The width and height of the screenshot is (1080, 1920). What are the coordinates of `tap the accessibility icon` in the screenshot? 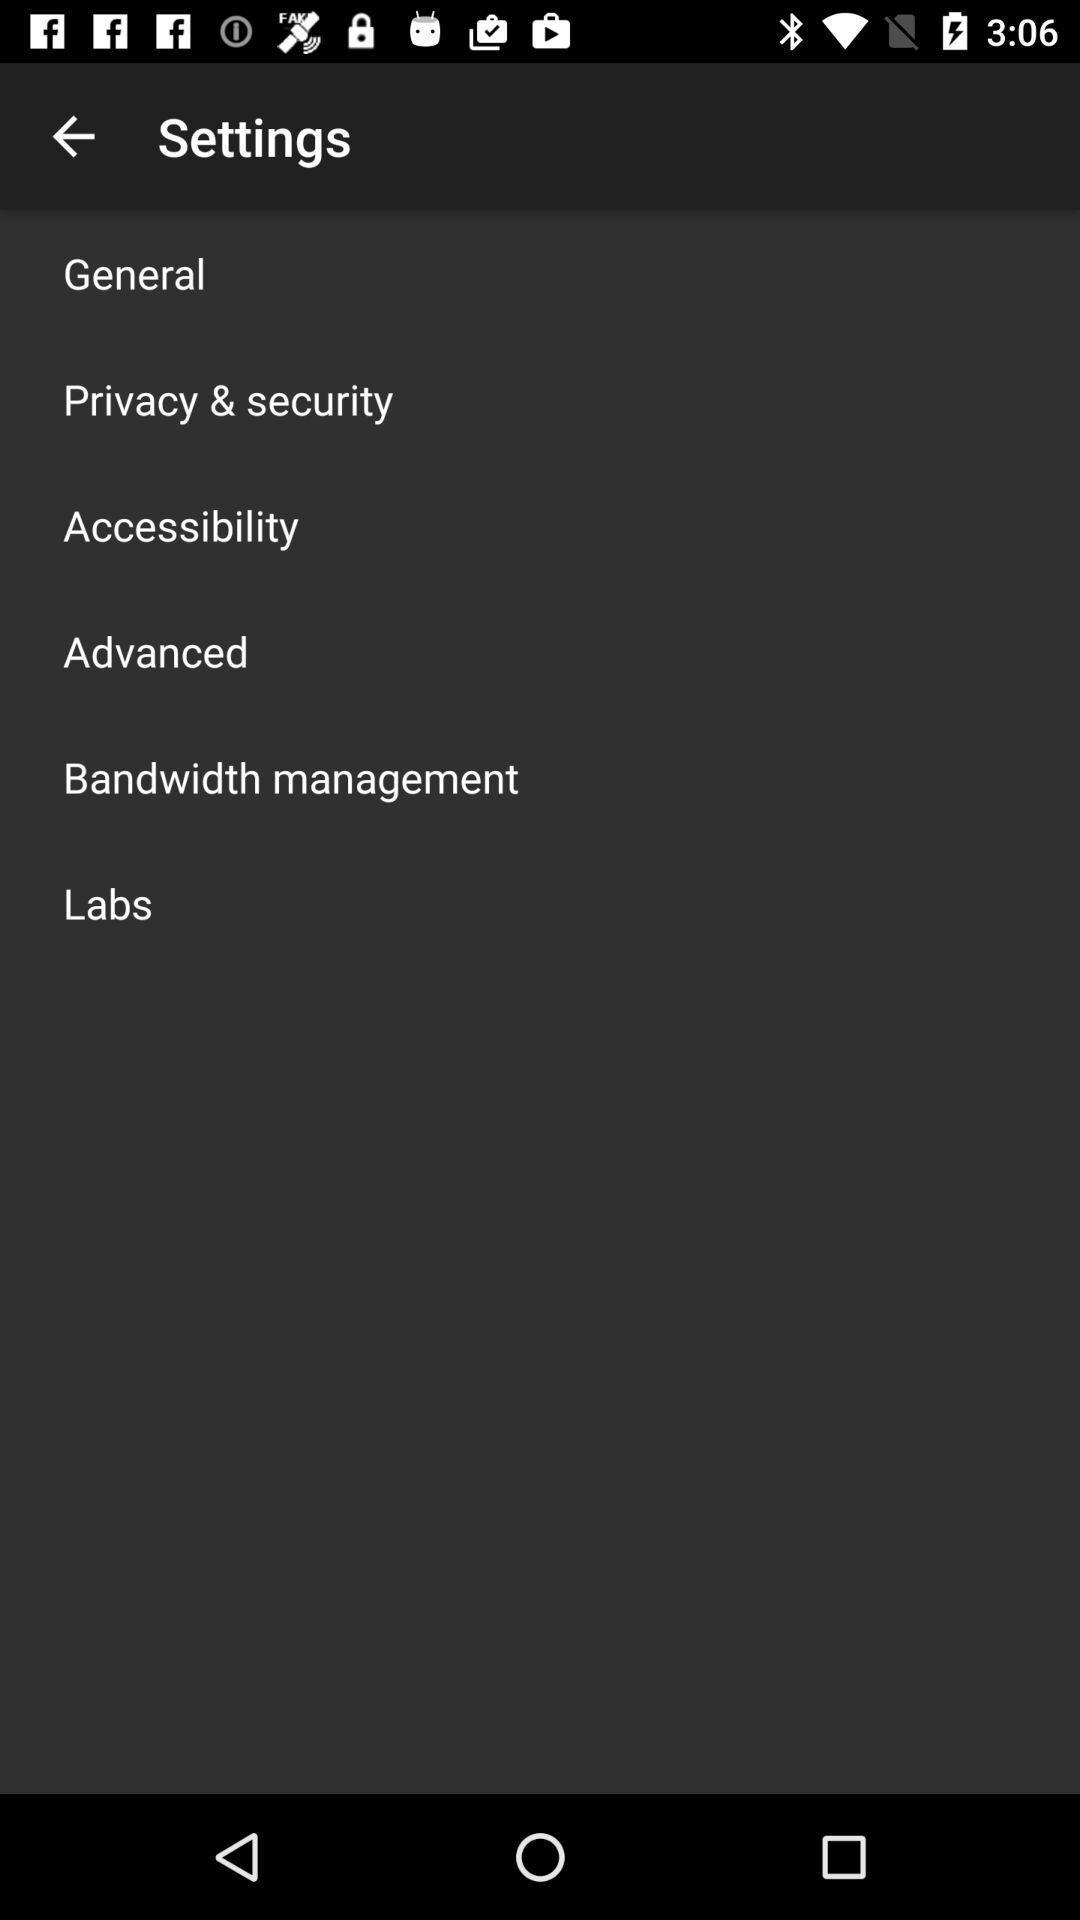 It's located at (181, 524).